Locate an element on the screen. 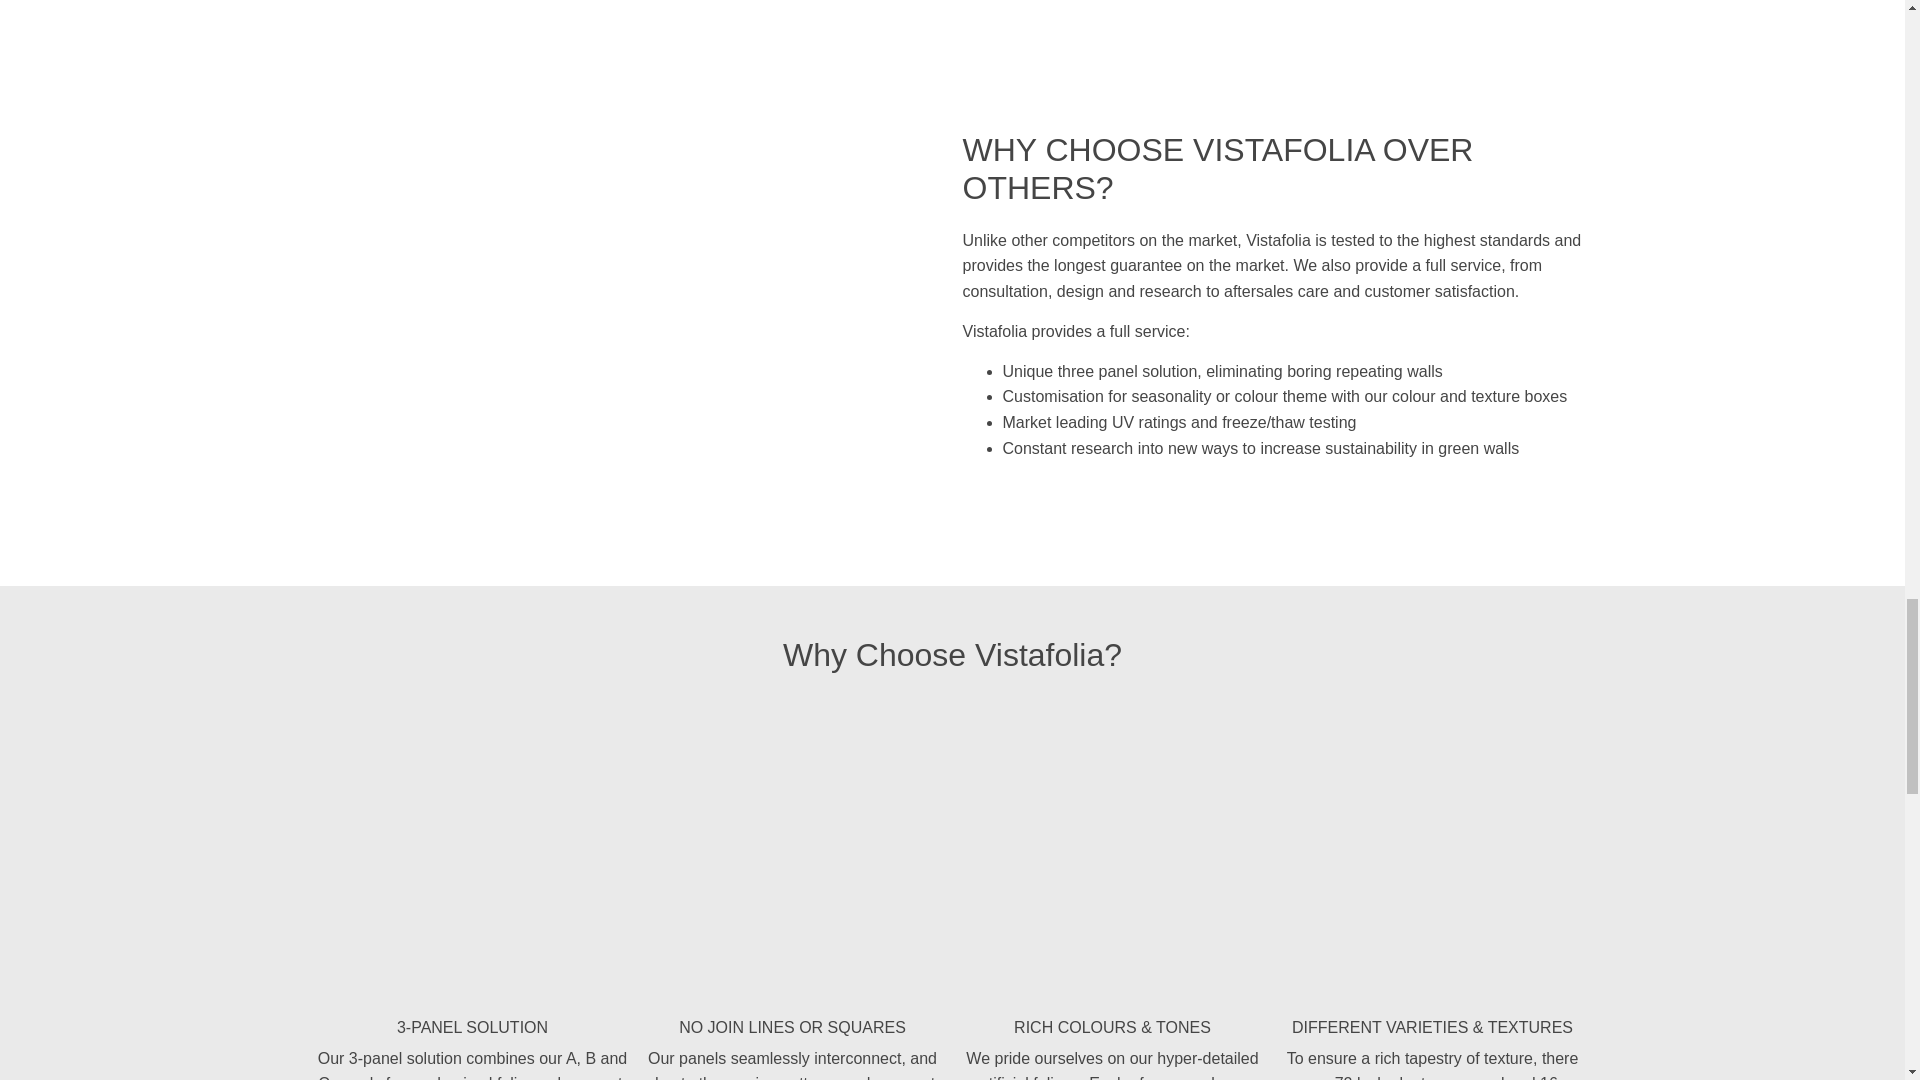  beautiful realistic plant wall in office is located at coordinates (792, 854).